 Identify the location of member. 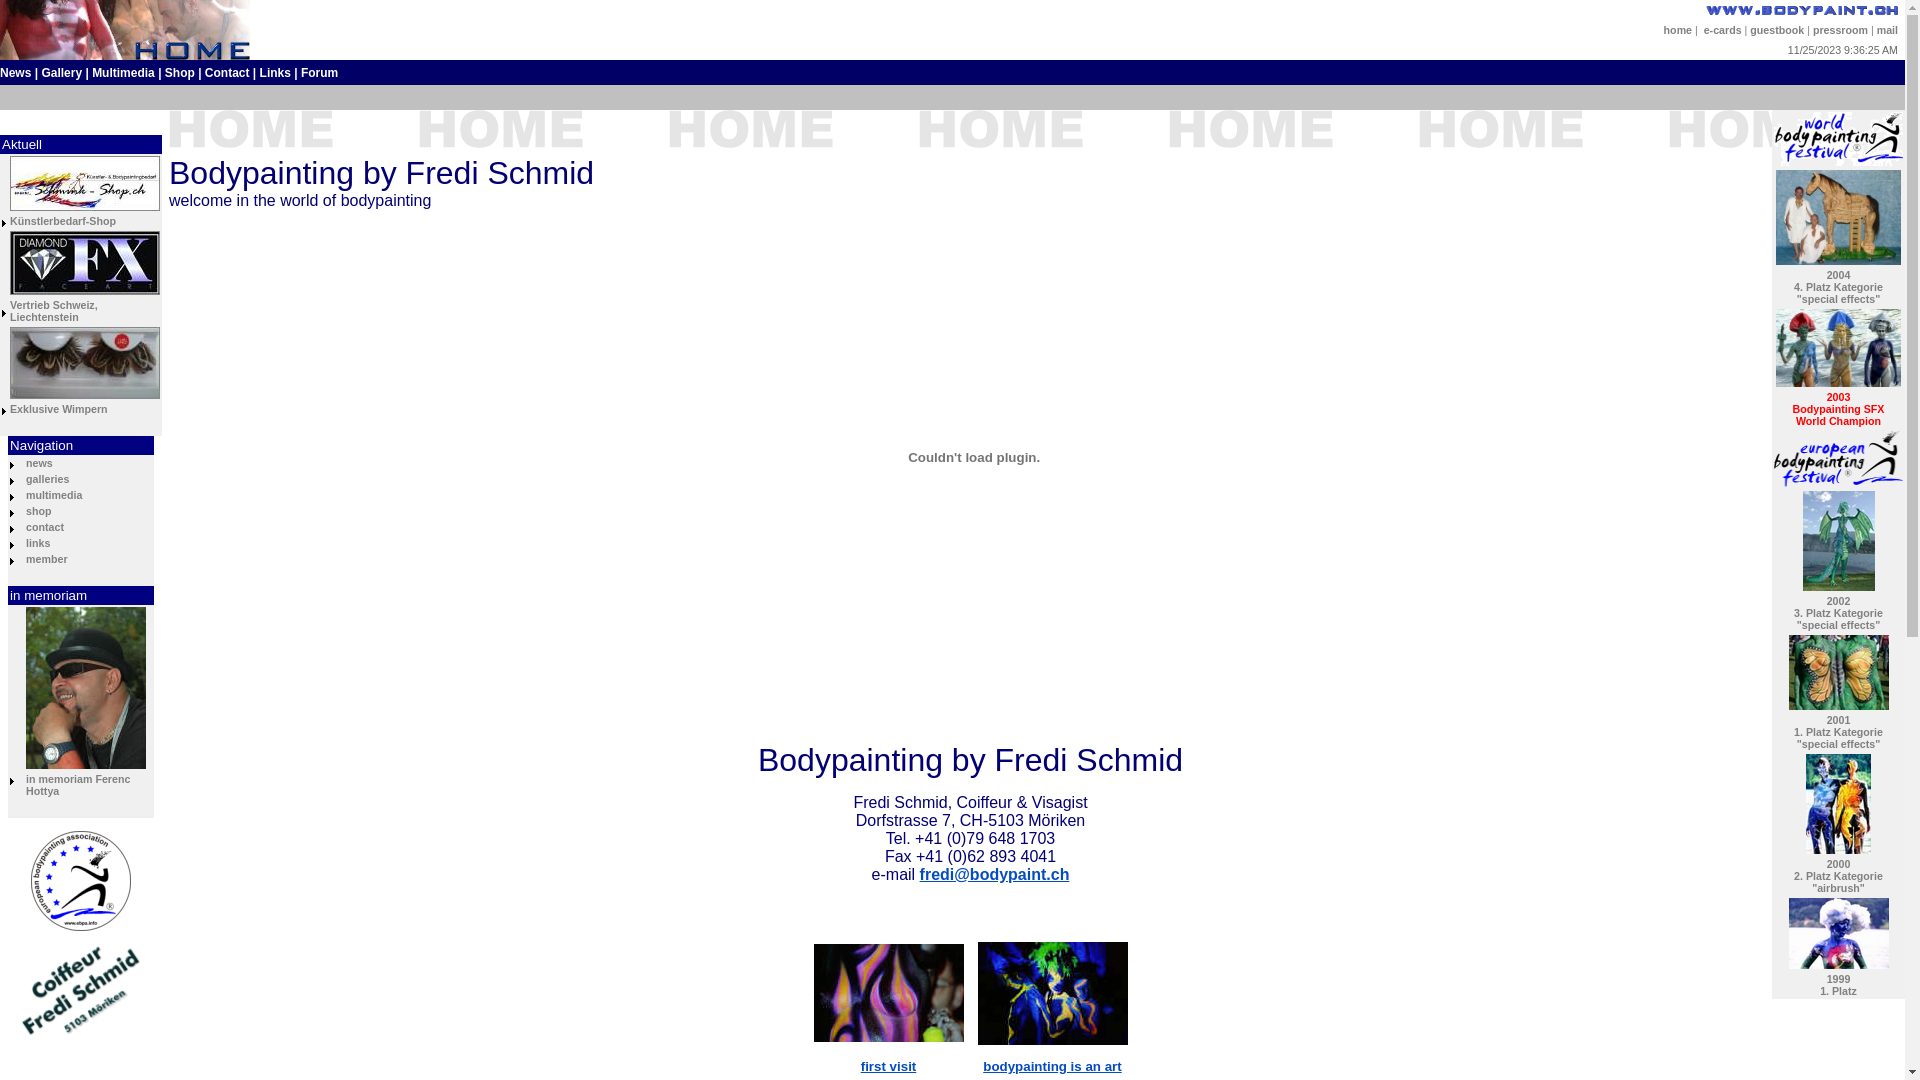
(46, 559).